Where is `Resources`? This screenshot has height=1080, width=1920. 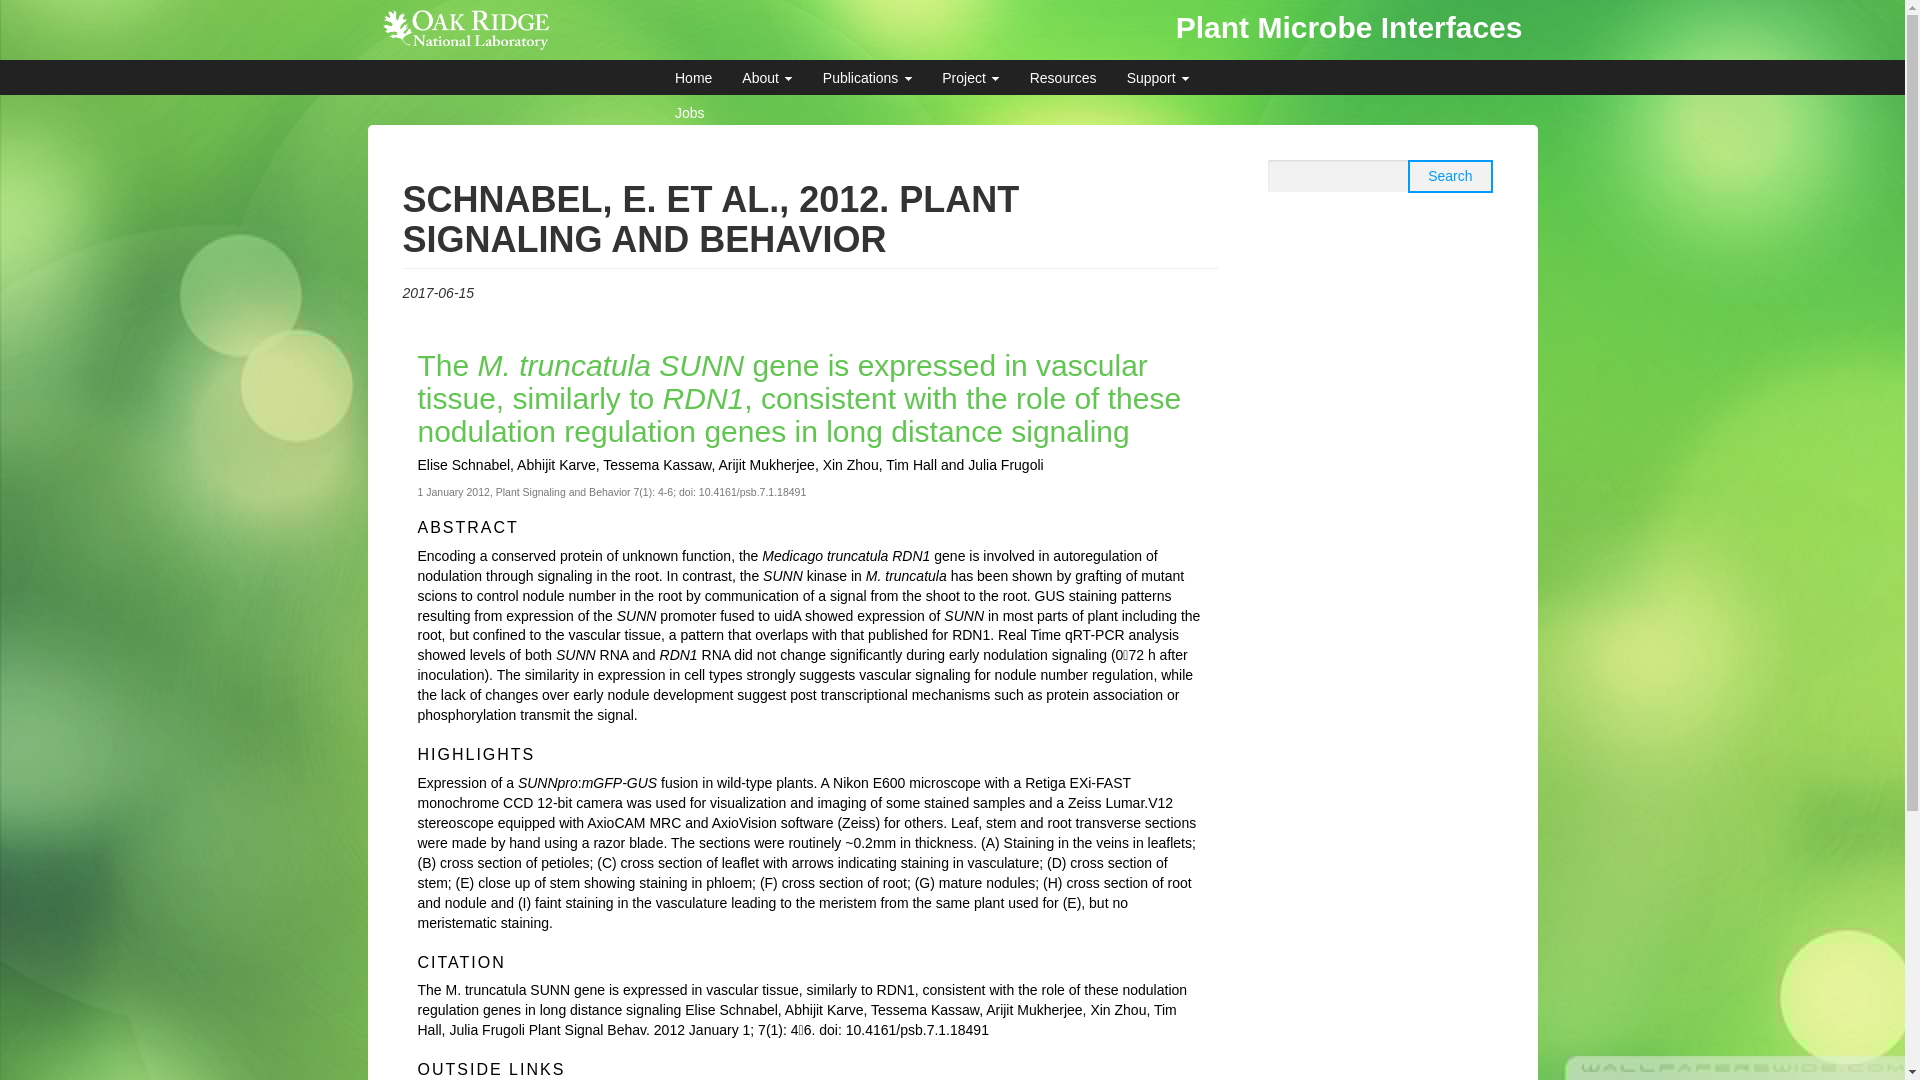
Resources is located at coordinates (1063, 78).